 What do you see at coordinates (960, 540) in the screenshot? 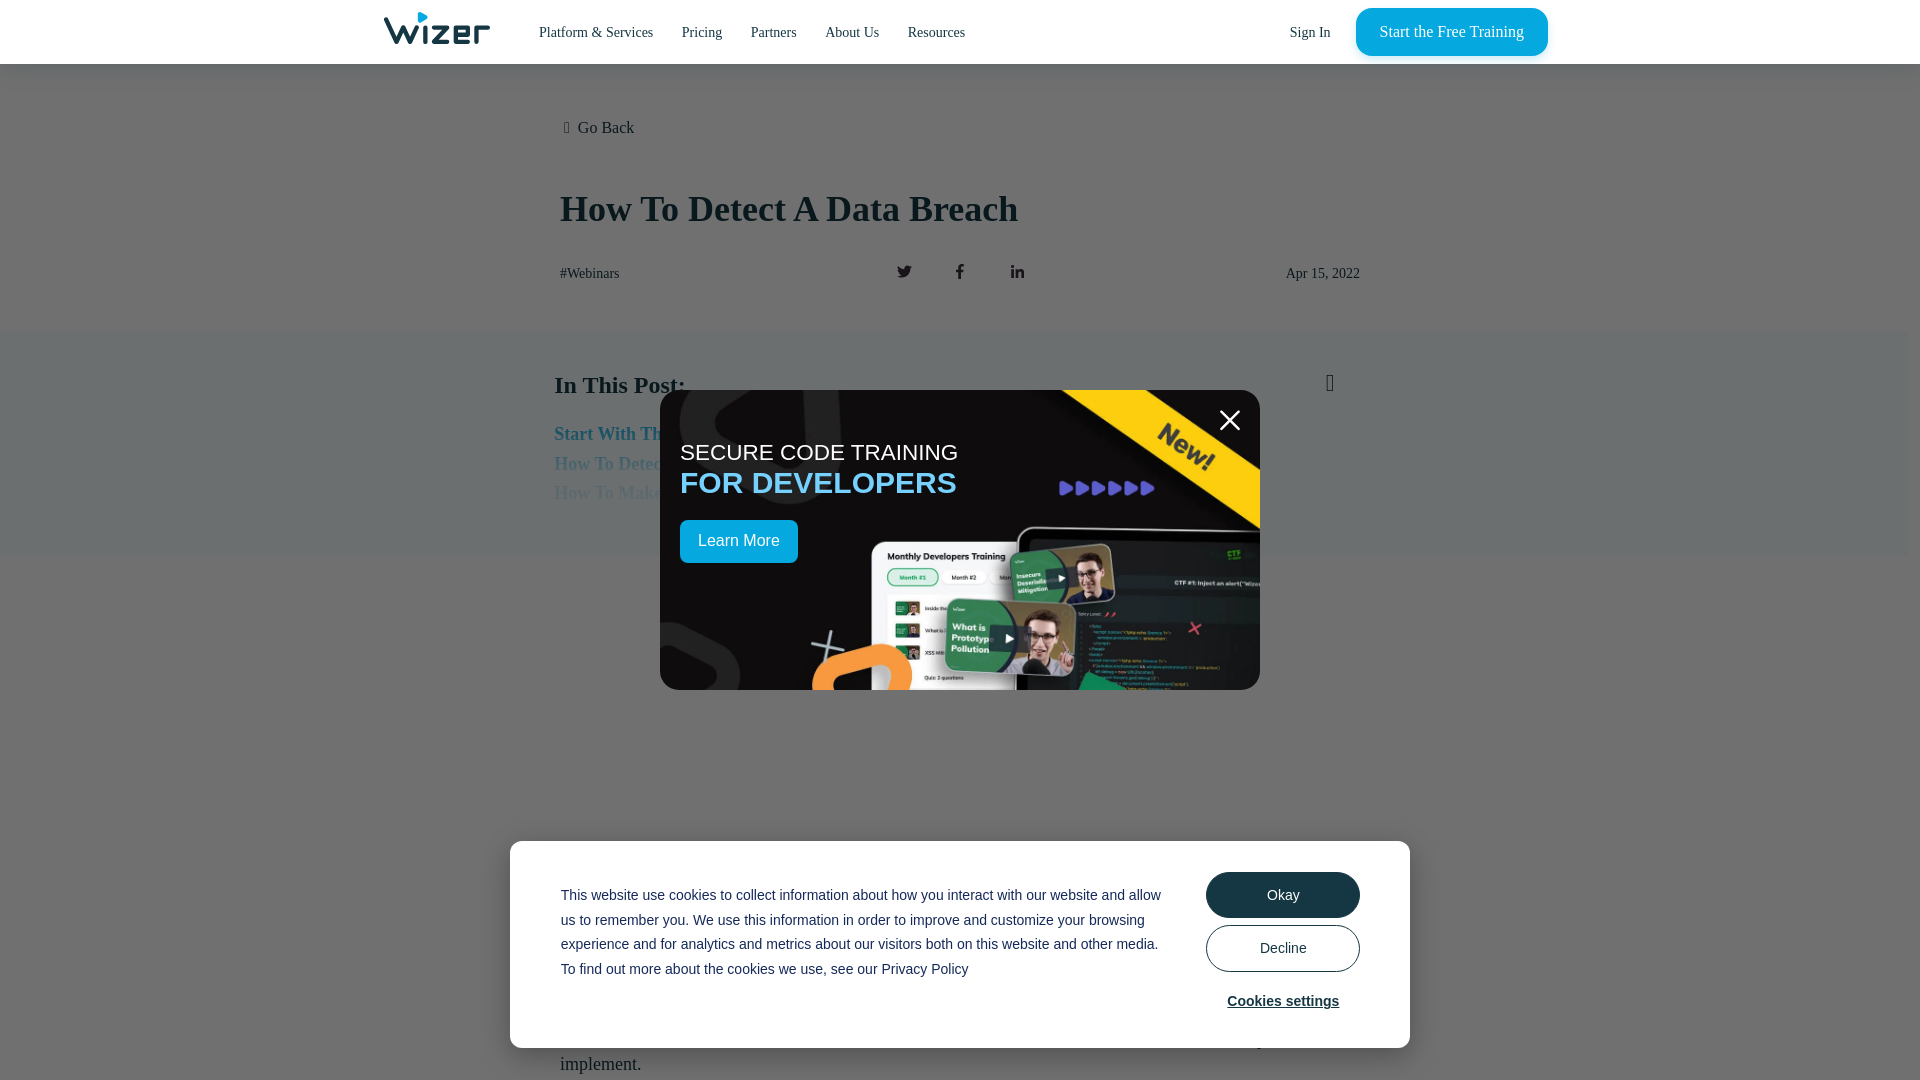
I see `Popup CTA` at bounding box center [960, 540].